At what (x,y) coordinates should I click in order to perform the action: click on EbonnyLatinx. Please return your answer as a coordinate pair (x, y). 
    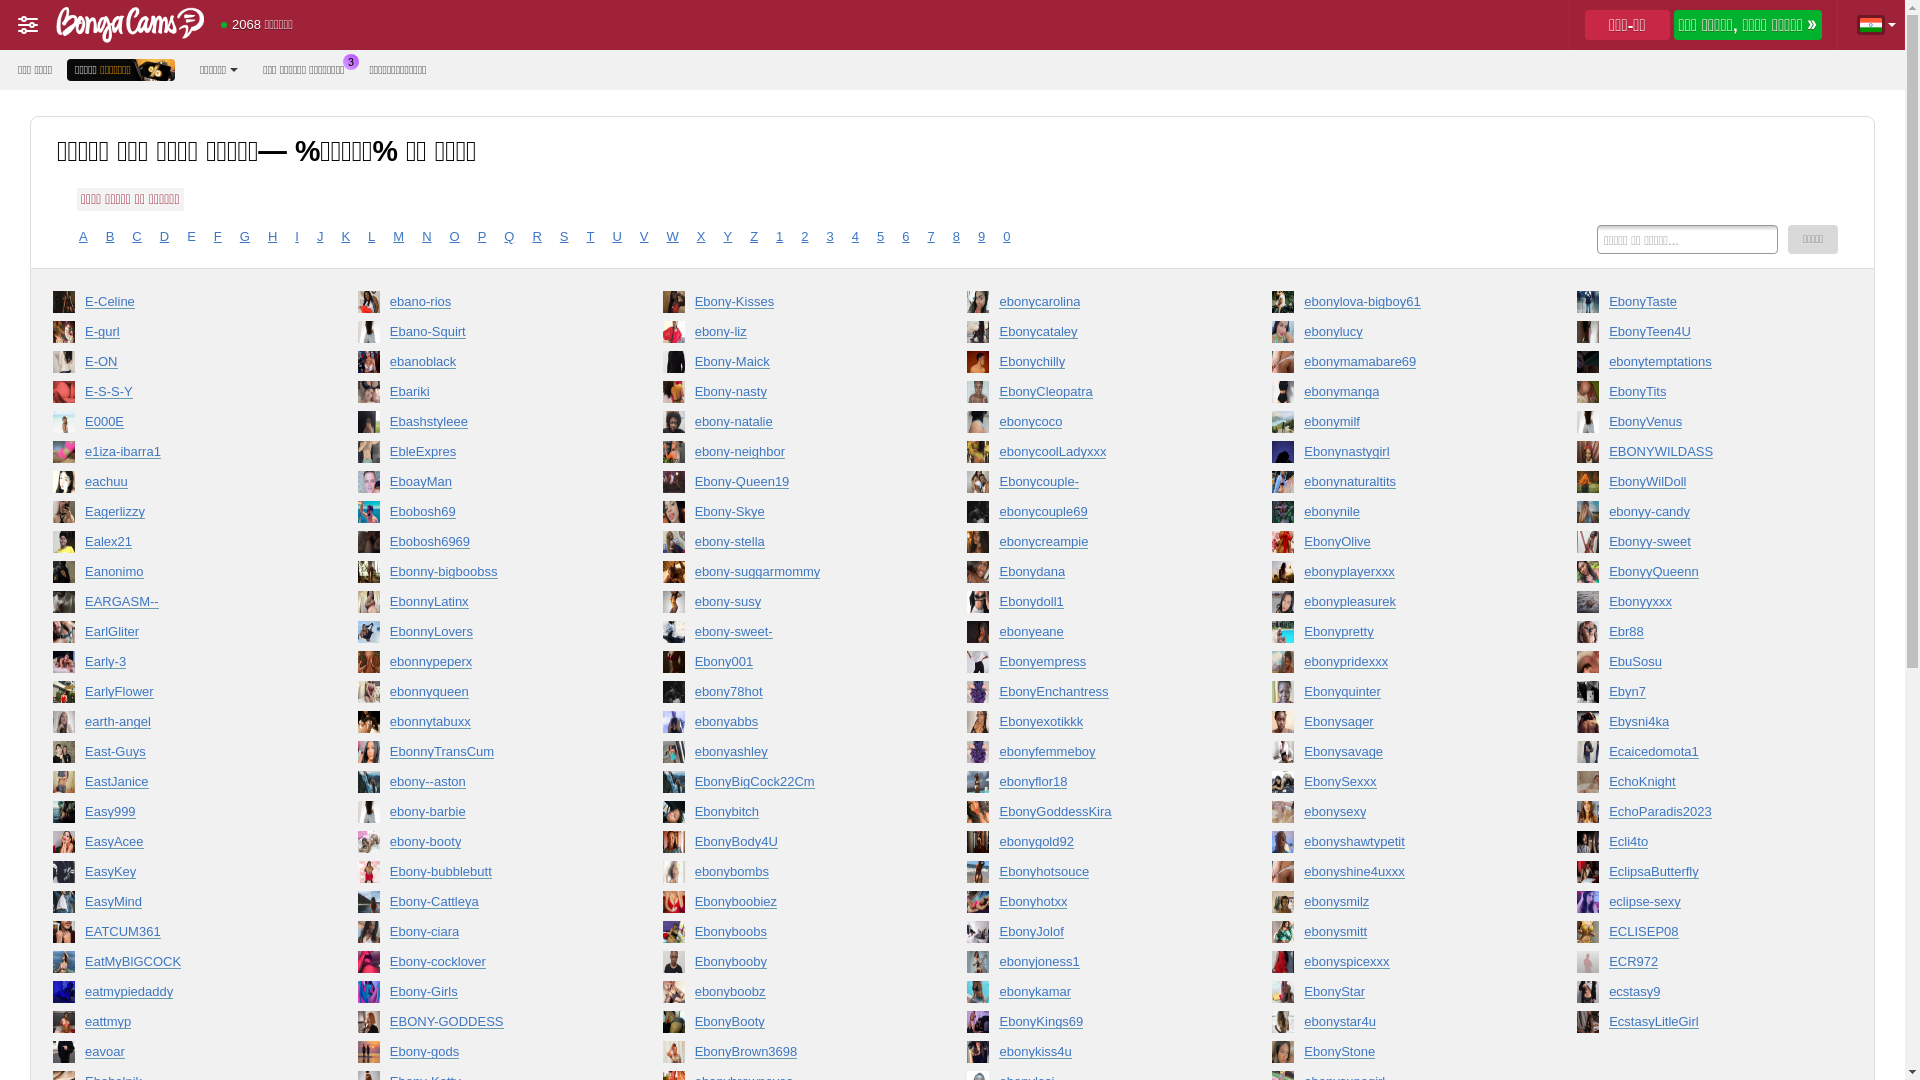
    Looking at the image, I should click on (482, 606).